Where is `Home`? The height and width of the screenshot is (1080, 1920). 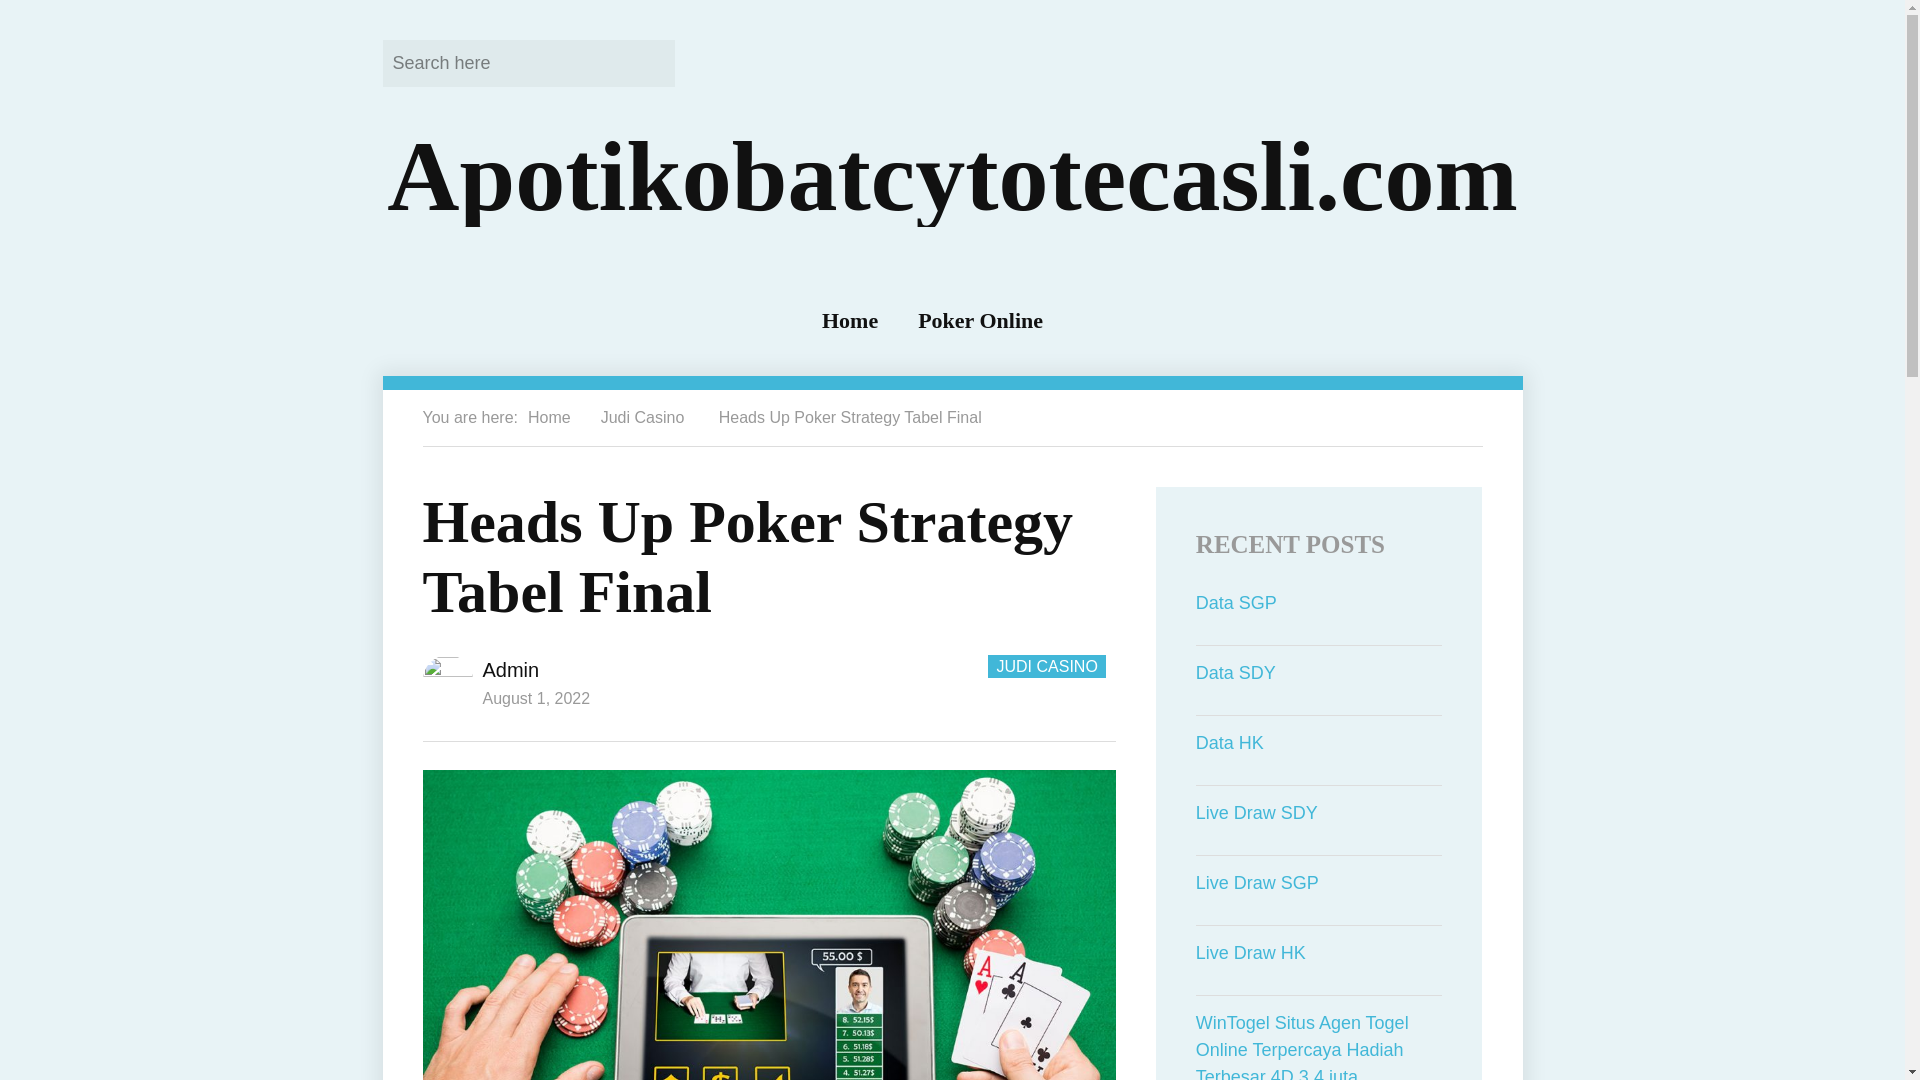 Home is located at coordinates (849, 320).